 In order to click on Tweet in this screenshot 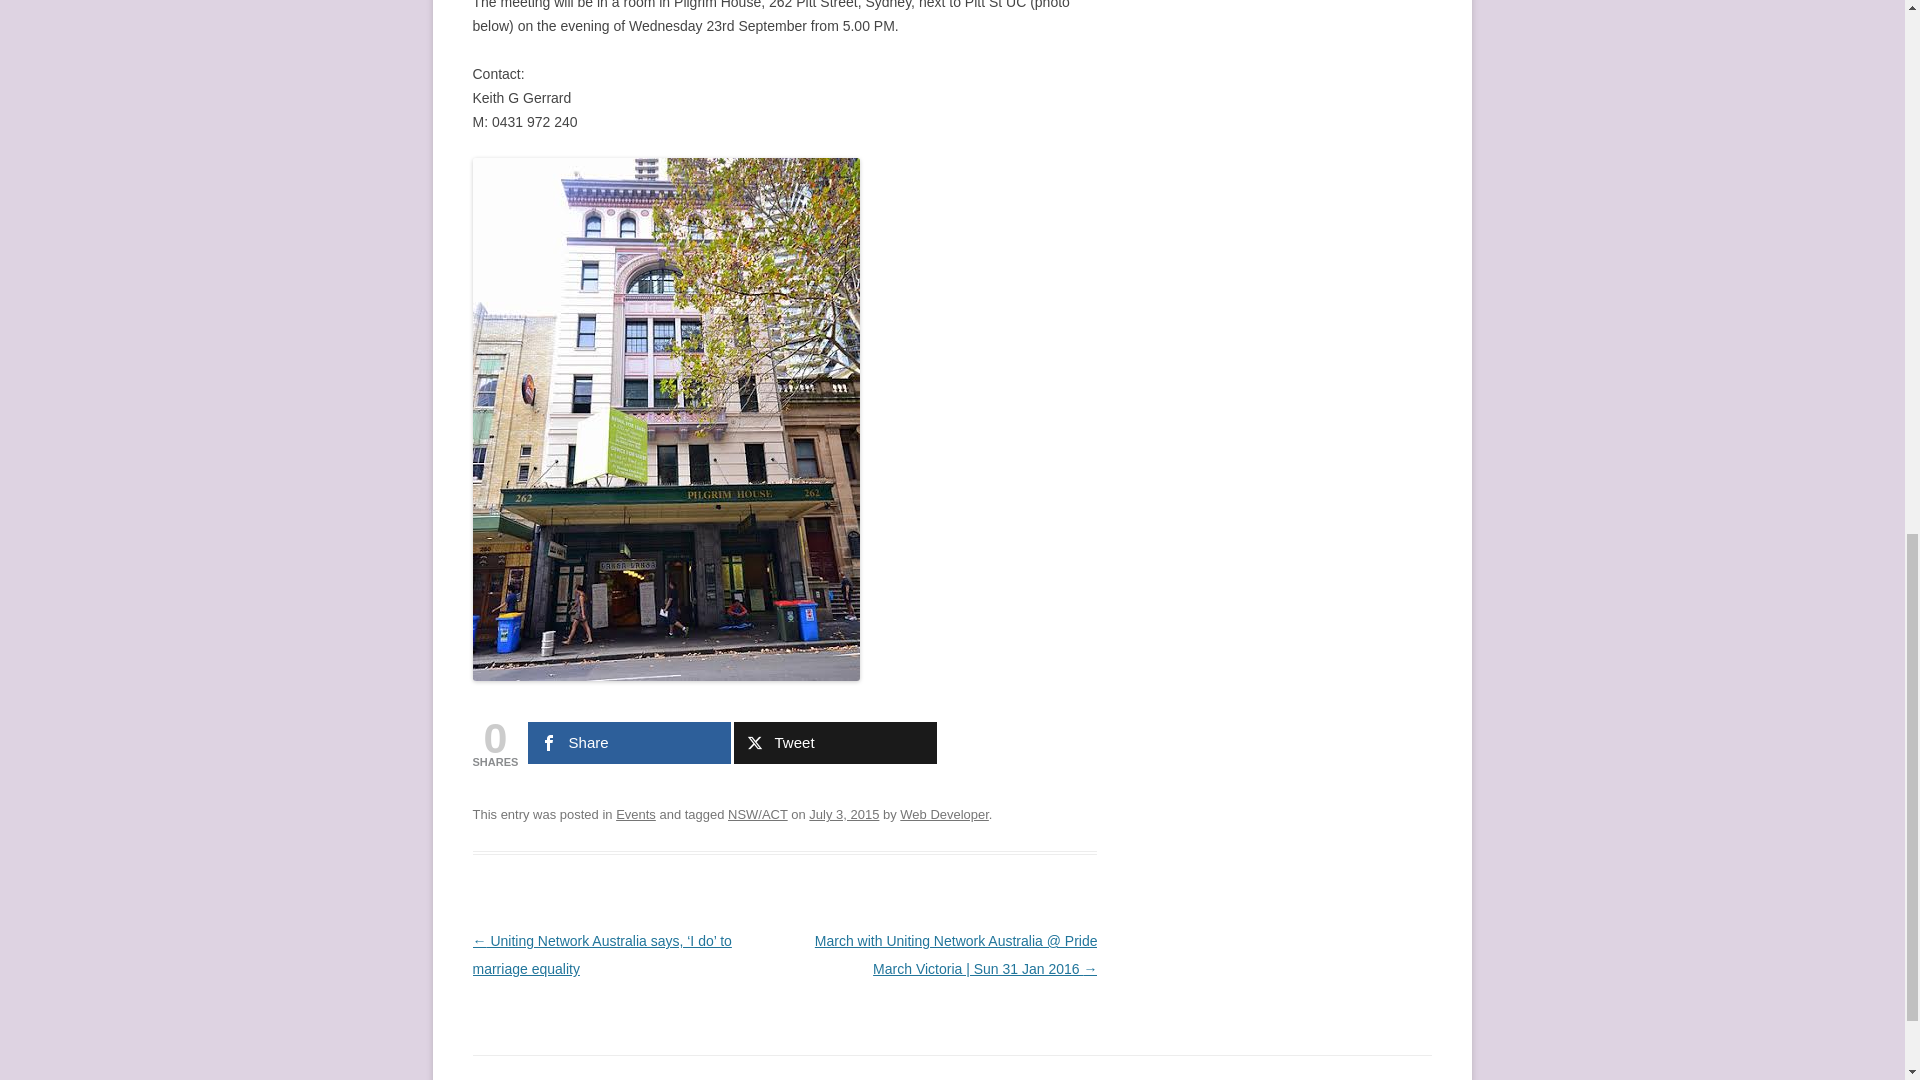, I will do `click(834, 742)`.